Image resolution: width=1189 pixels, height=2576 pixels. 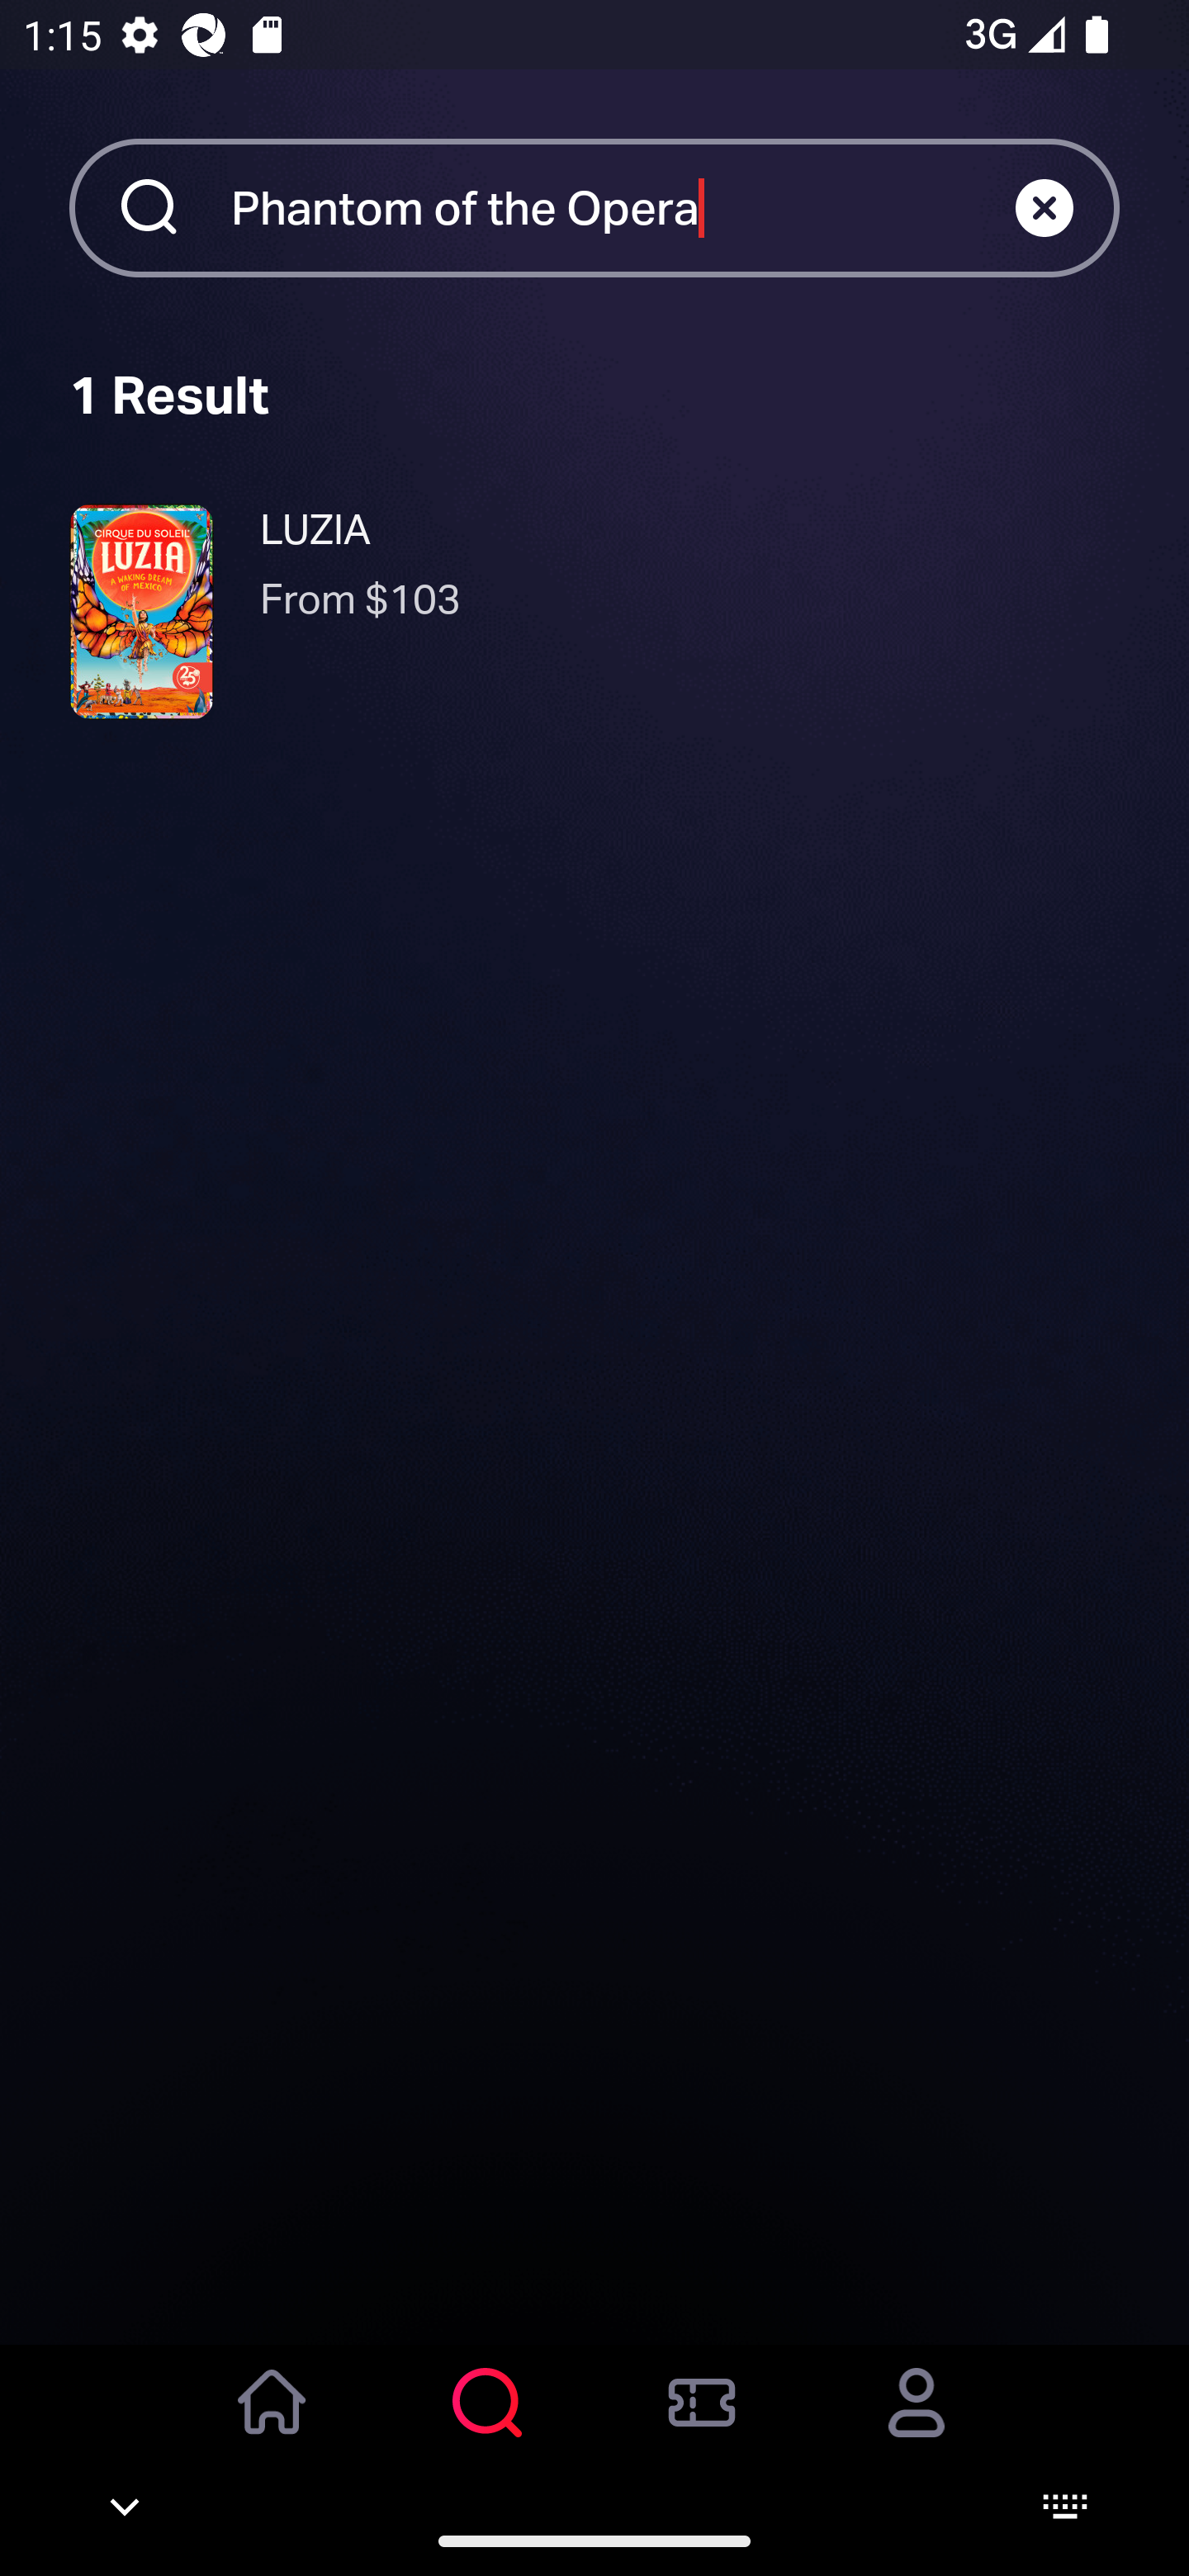 I want to click on Account, so click(x=917, y=2425).